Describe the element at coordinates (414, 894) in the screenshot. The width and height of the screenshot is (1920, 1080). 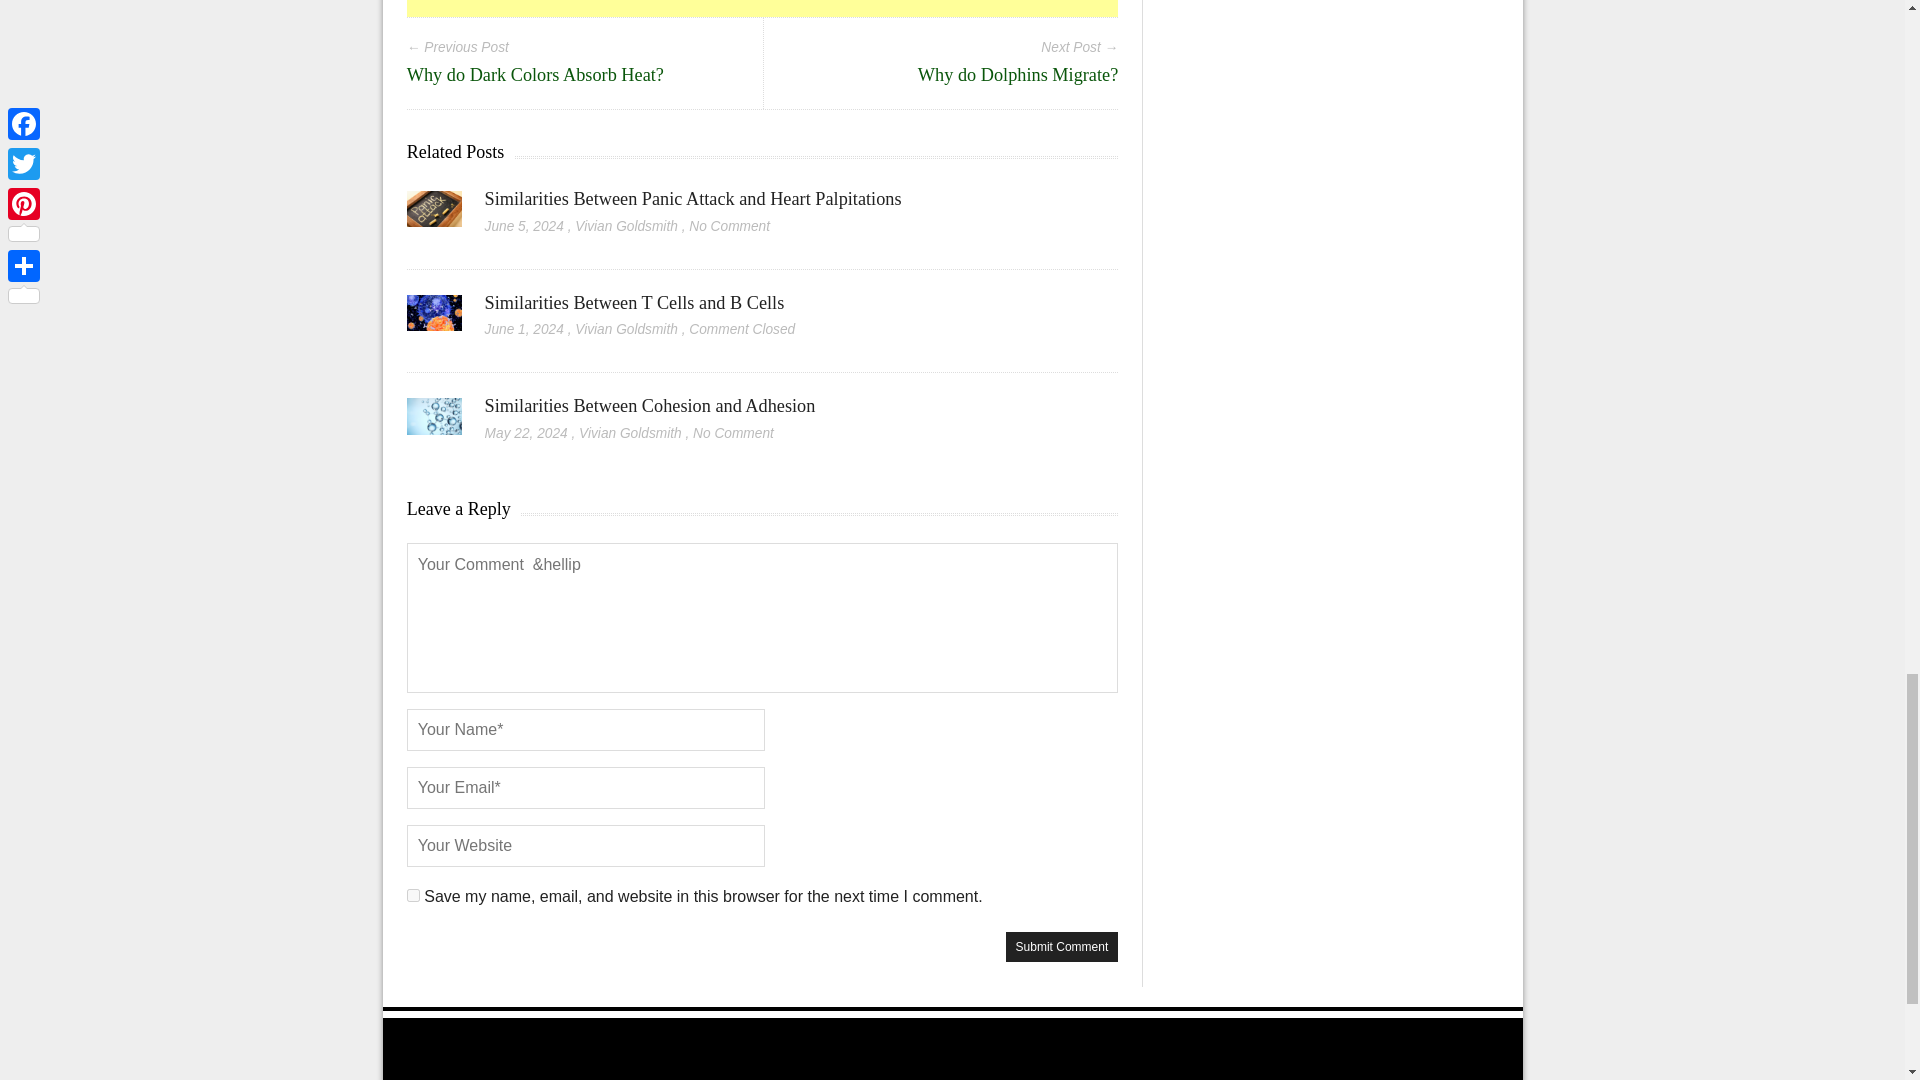
I see `yes` at that location.